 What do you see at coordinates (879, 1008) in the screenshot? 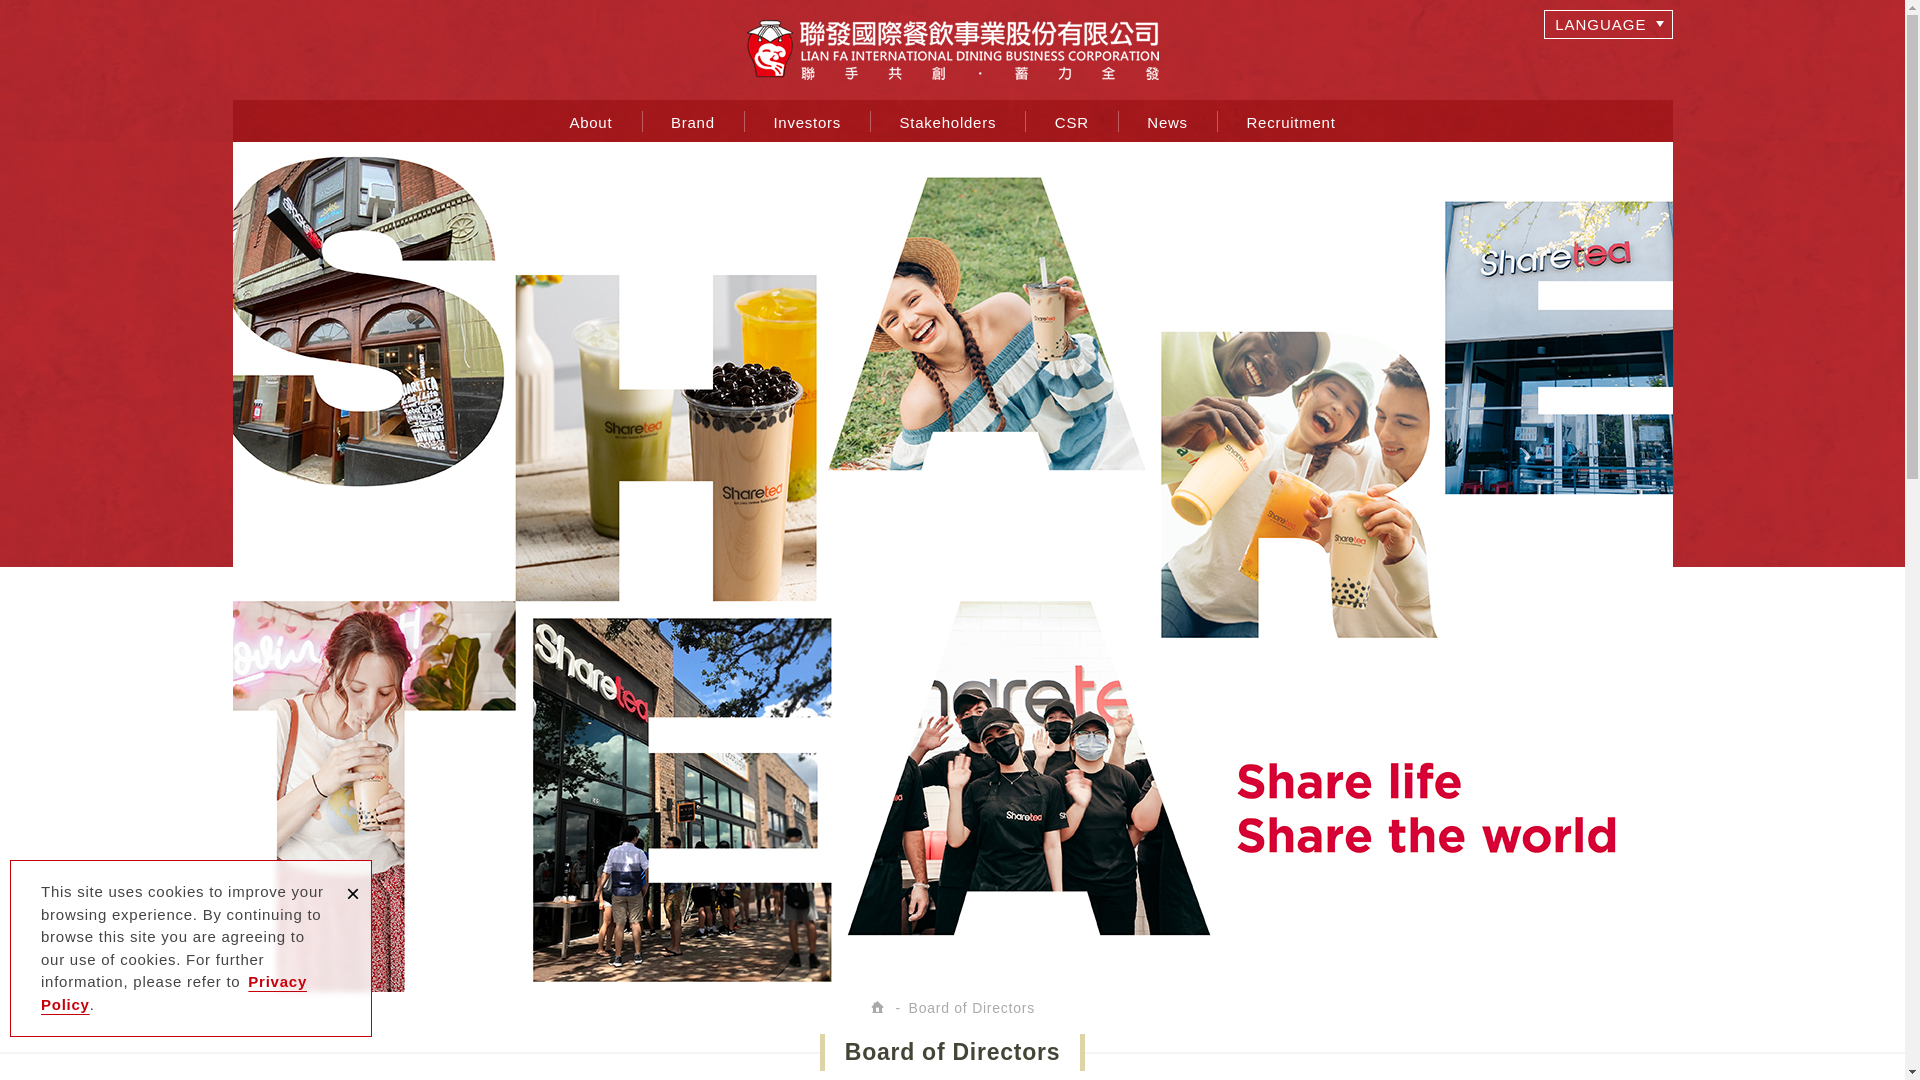
I see `Home` at bounding box center [879, 1008].